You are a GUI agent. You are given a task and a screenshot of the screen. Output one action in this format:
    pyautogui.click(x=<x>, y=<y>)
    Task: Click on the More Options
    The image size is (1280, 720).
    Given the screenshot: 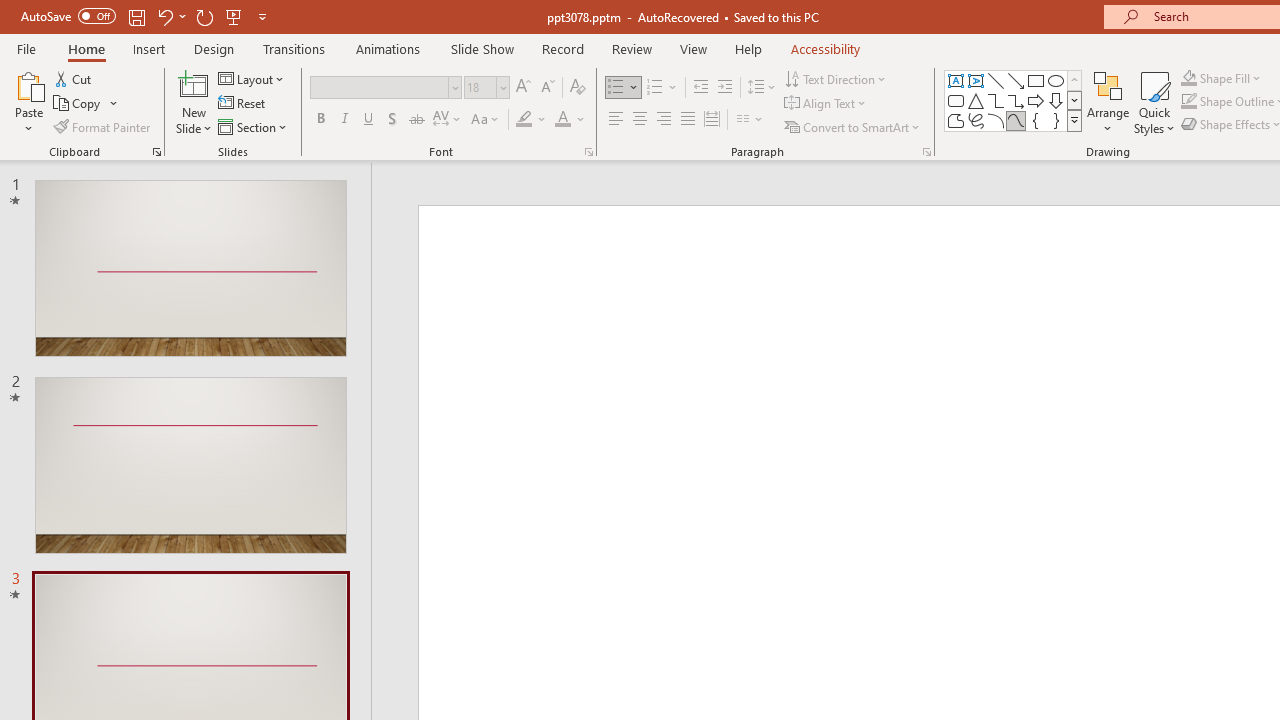 What is the action you would take?
    pyautogui.click(x=1232, y=78)
    